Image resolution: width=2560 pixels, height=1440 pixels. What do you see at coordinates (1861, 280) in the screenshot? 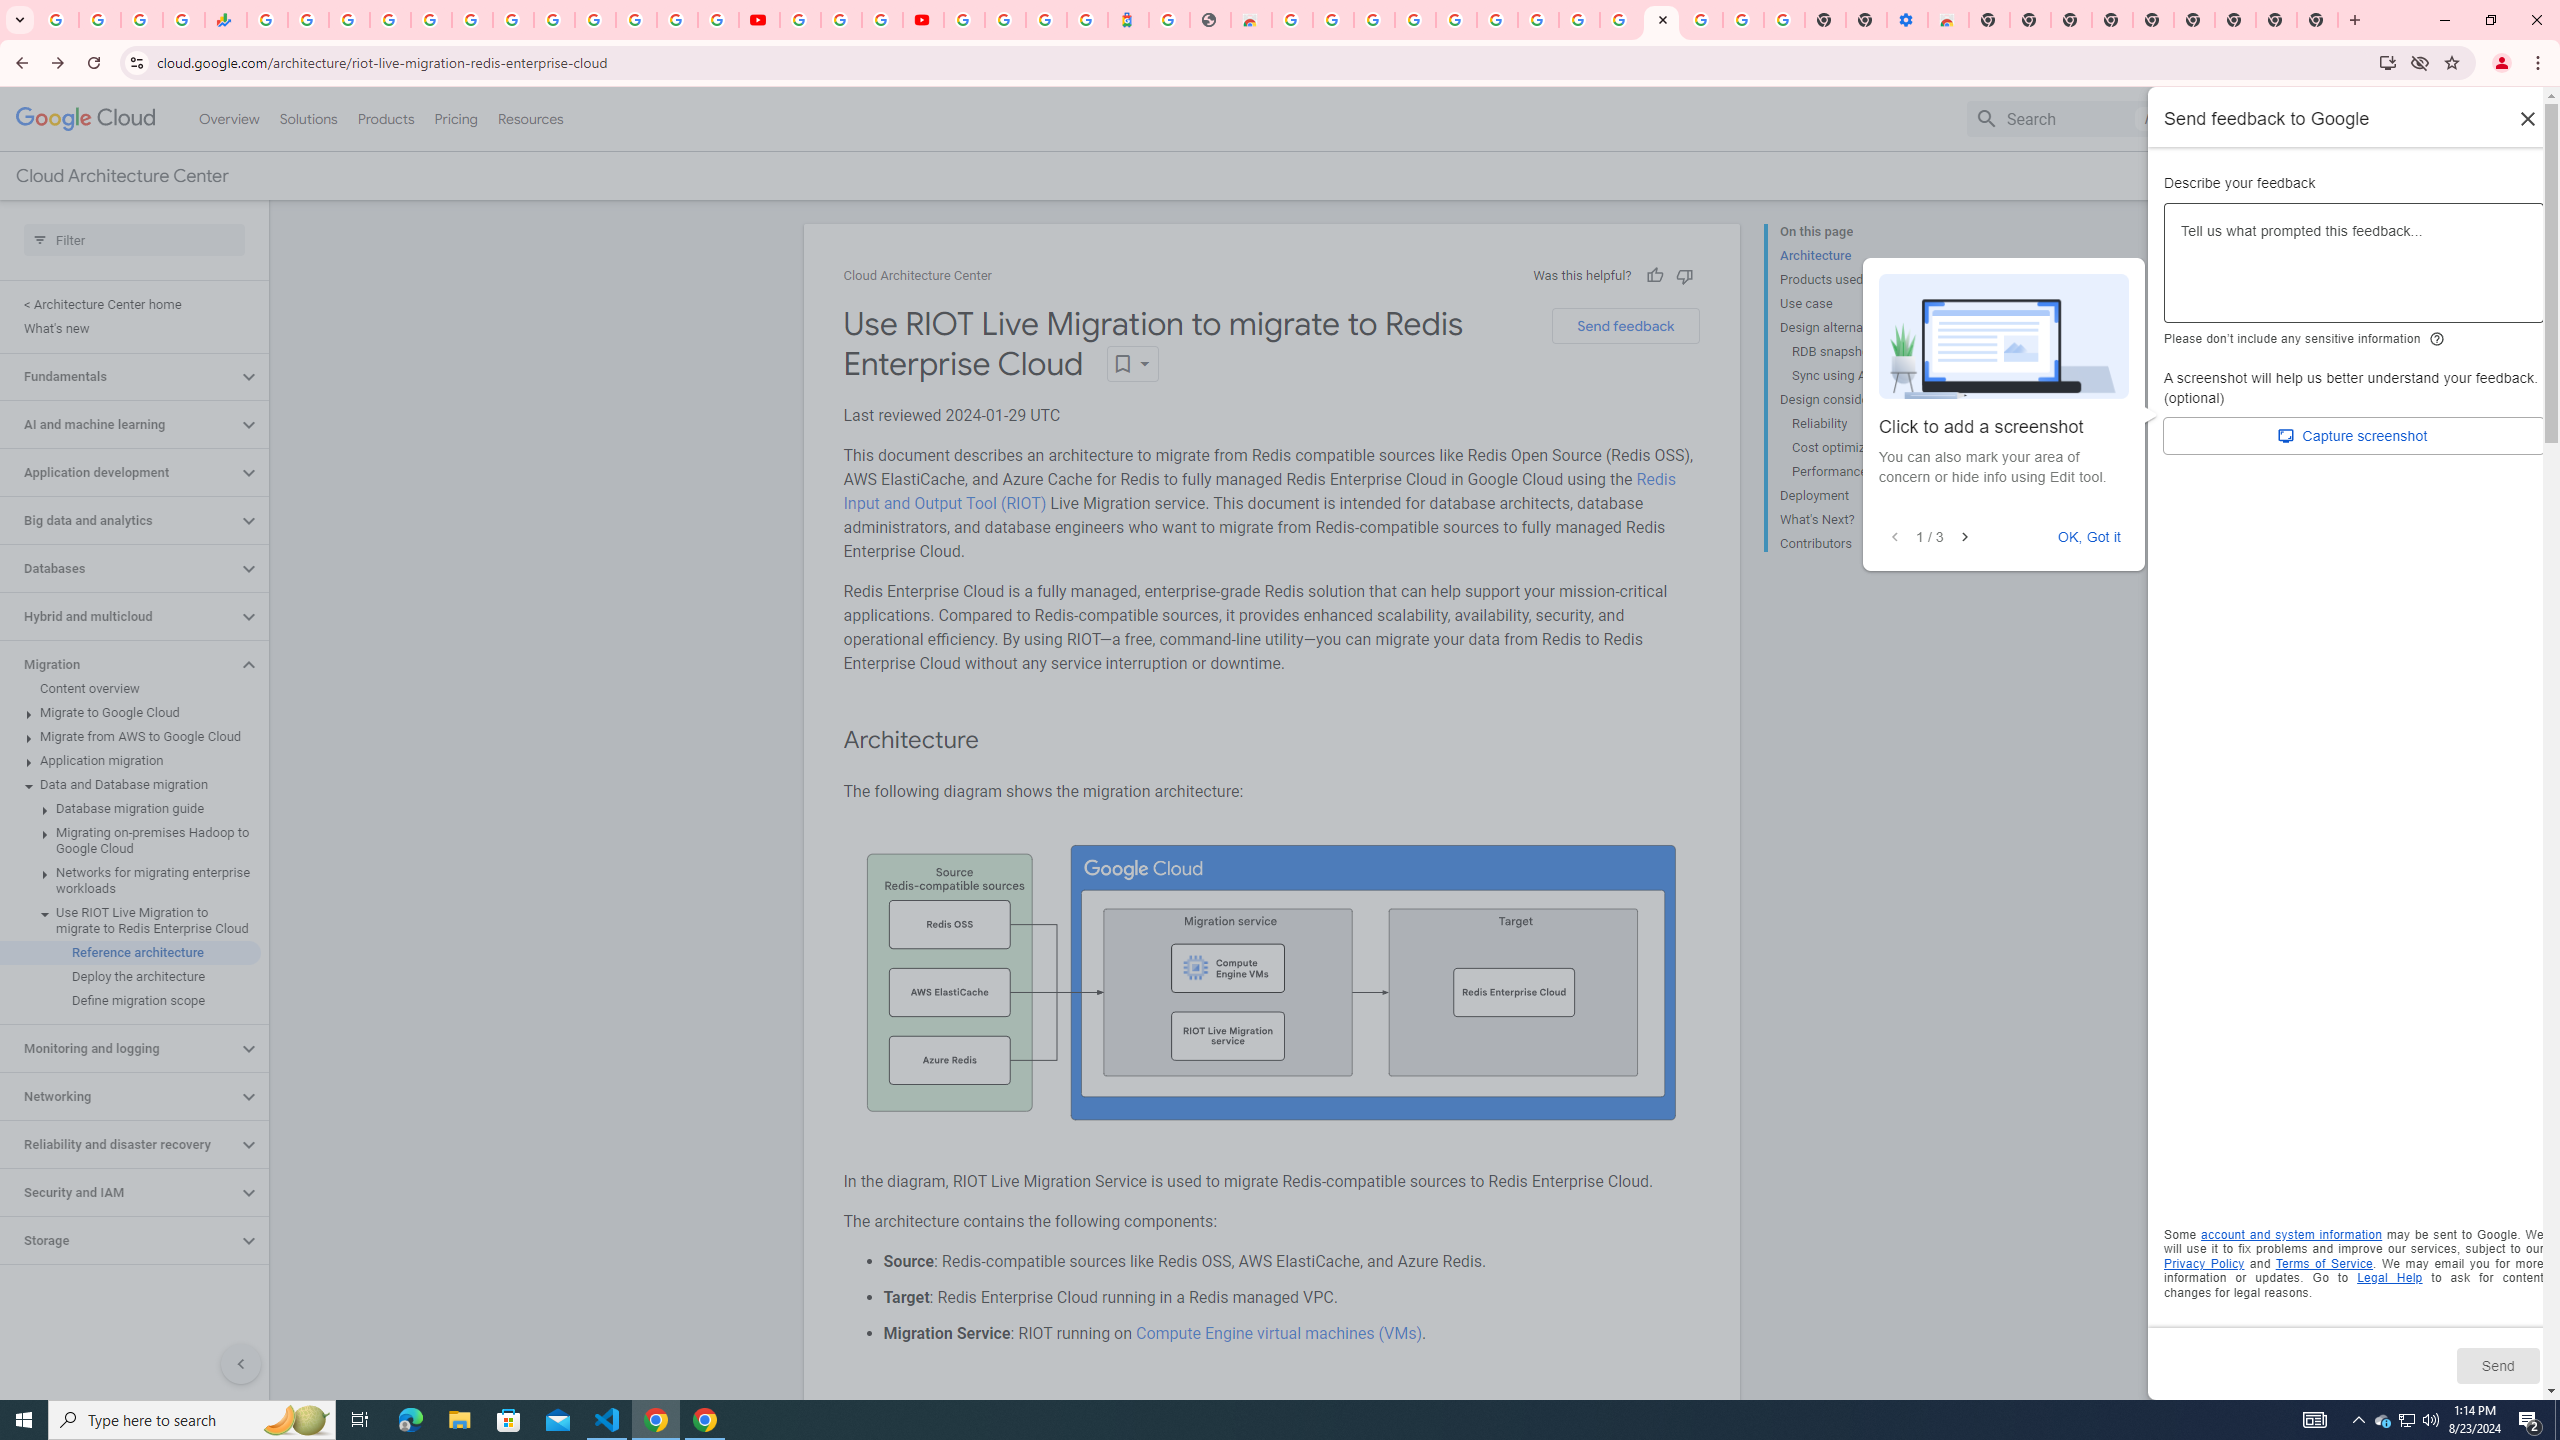
I see `Products used` at bounding box center [1861, 280].